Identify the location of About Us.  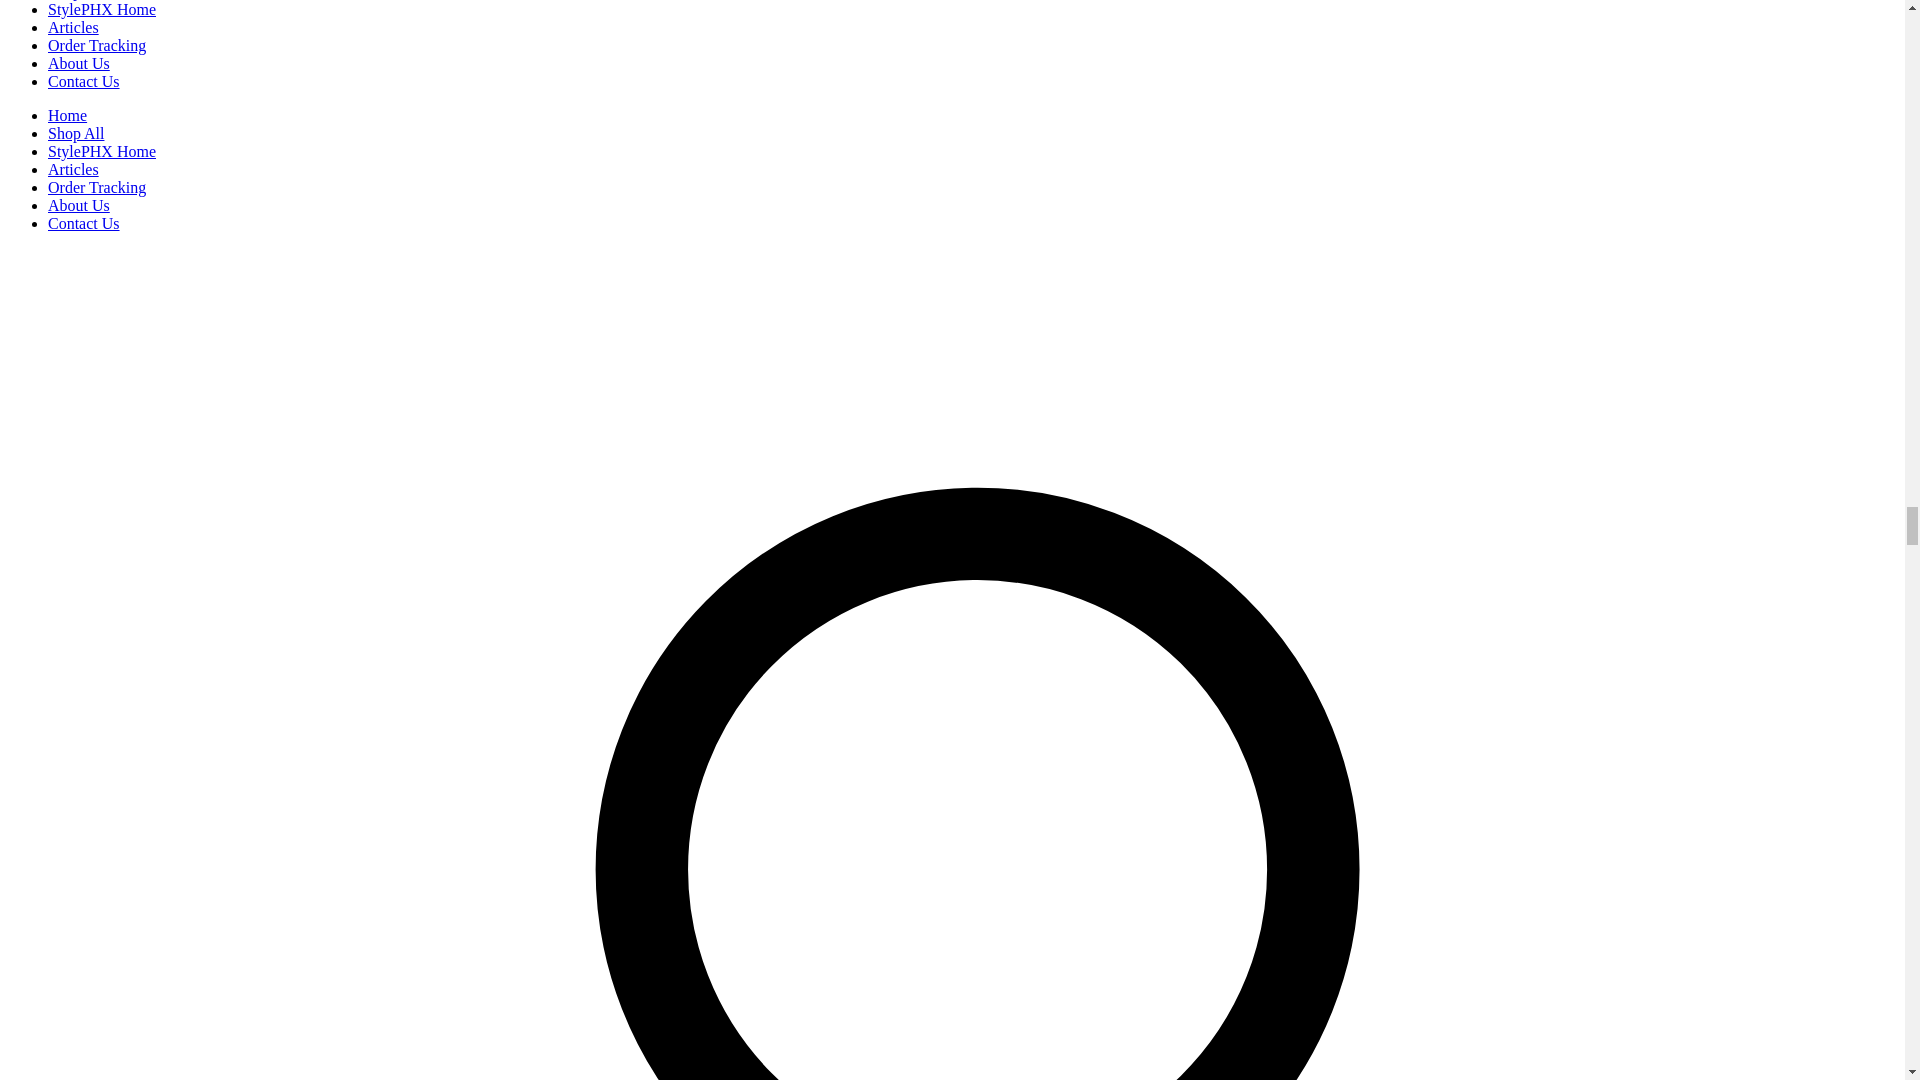
(78, 204).